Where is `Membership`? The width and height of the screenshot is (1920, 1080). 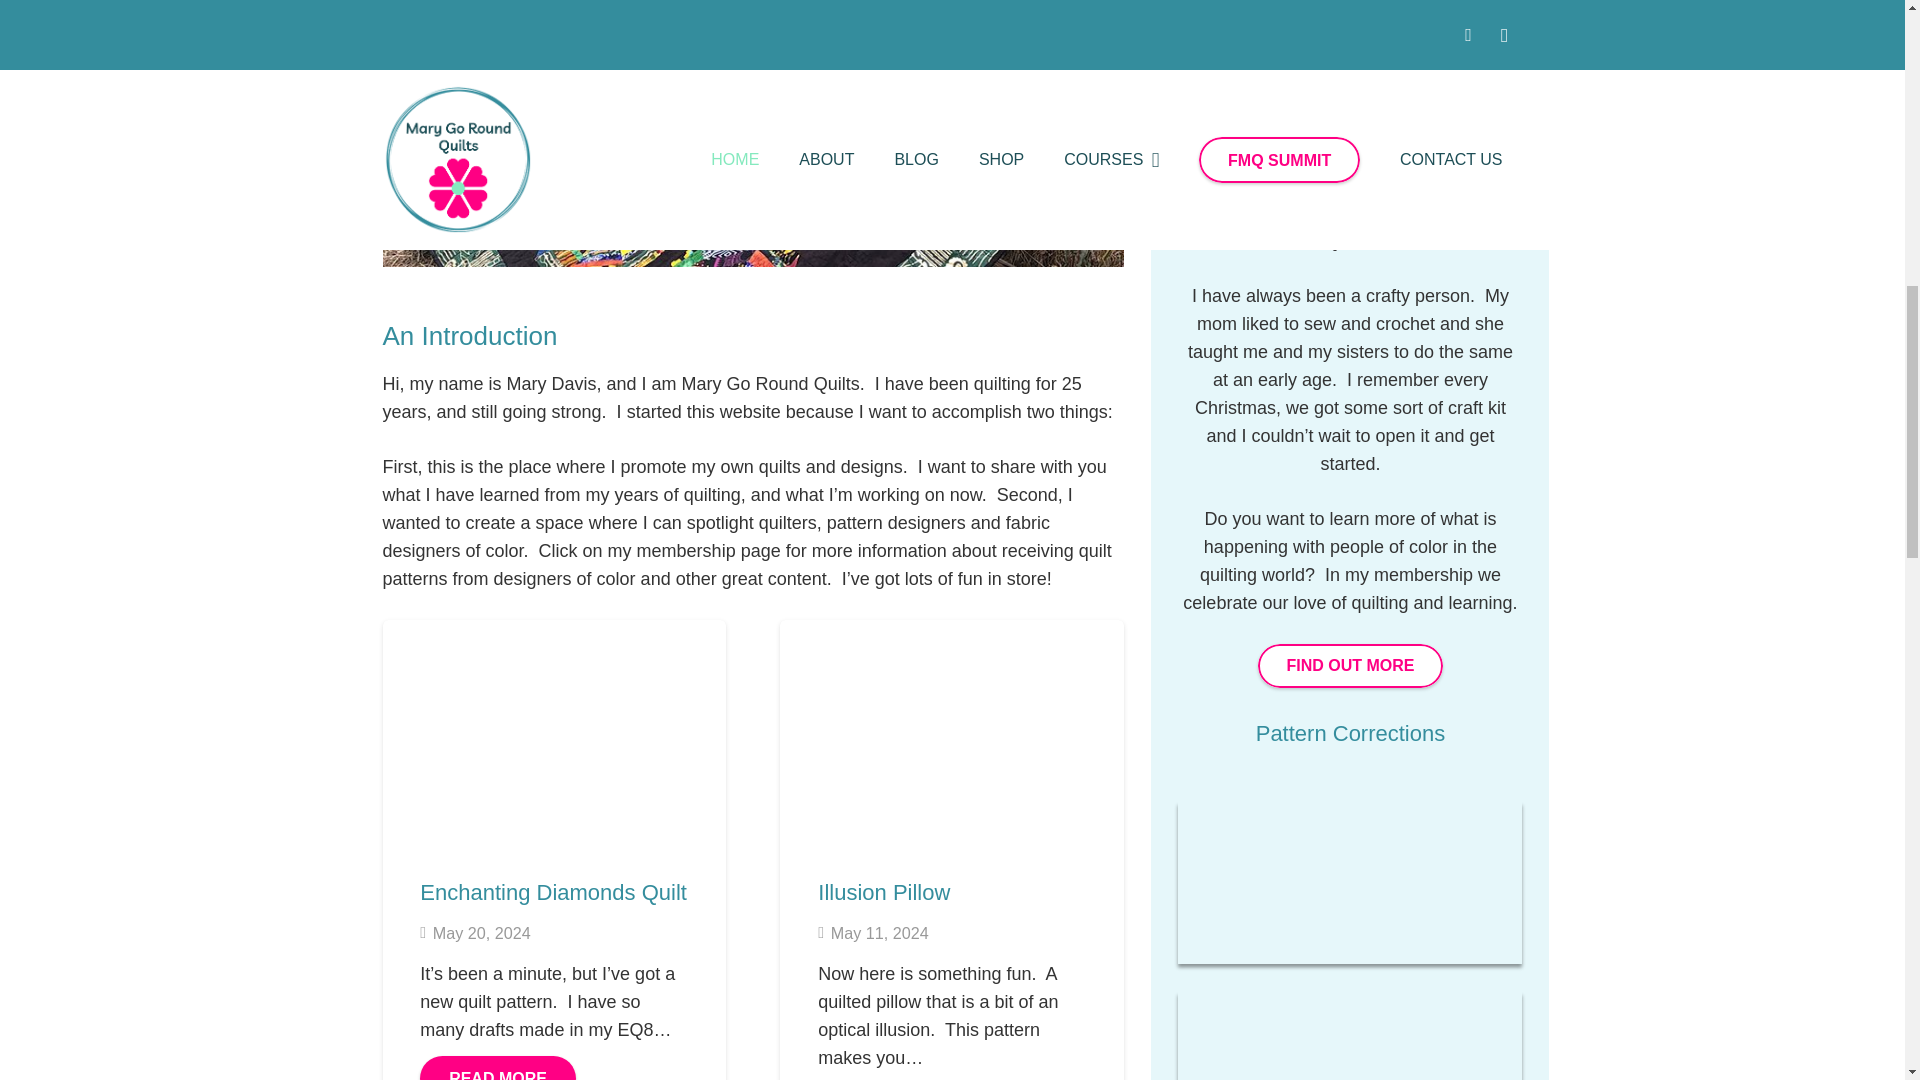
Membership is located at coordinates (1350, 666).